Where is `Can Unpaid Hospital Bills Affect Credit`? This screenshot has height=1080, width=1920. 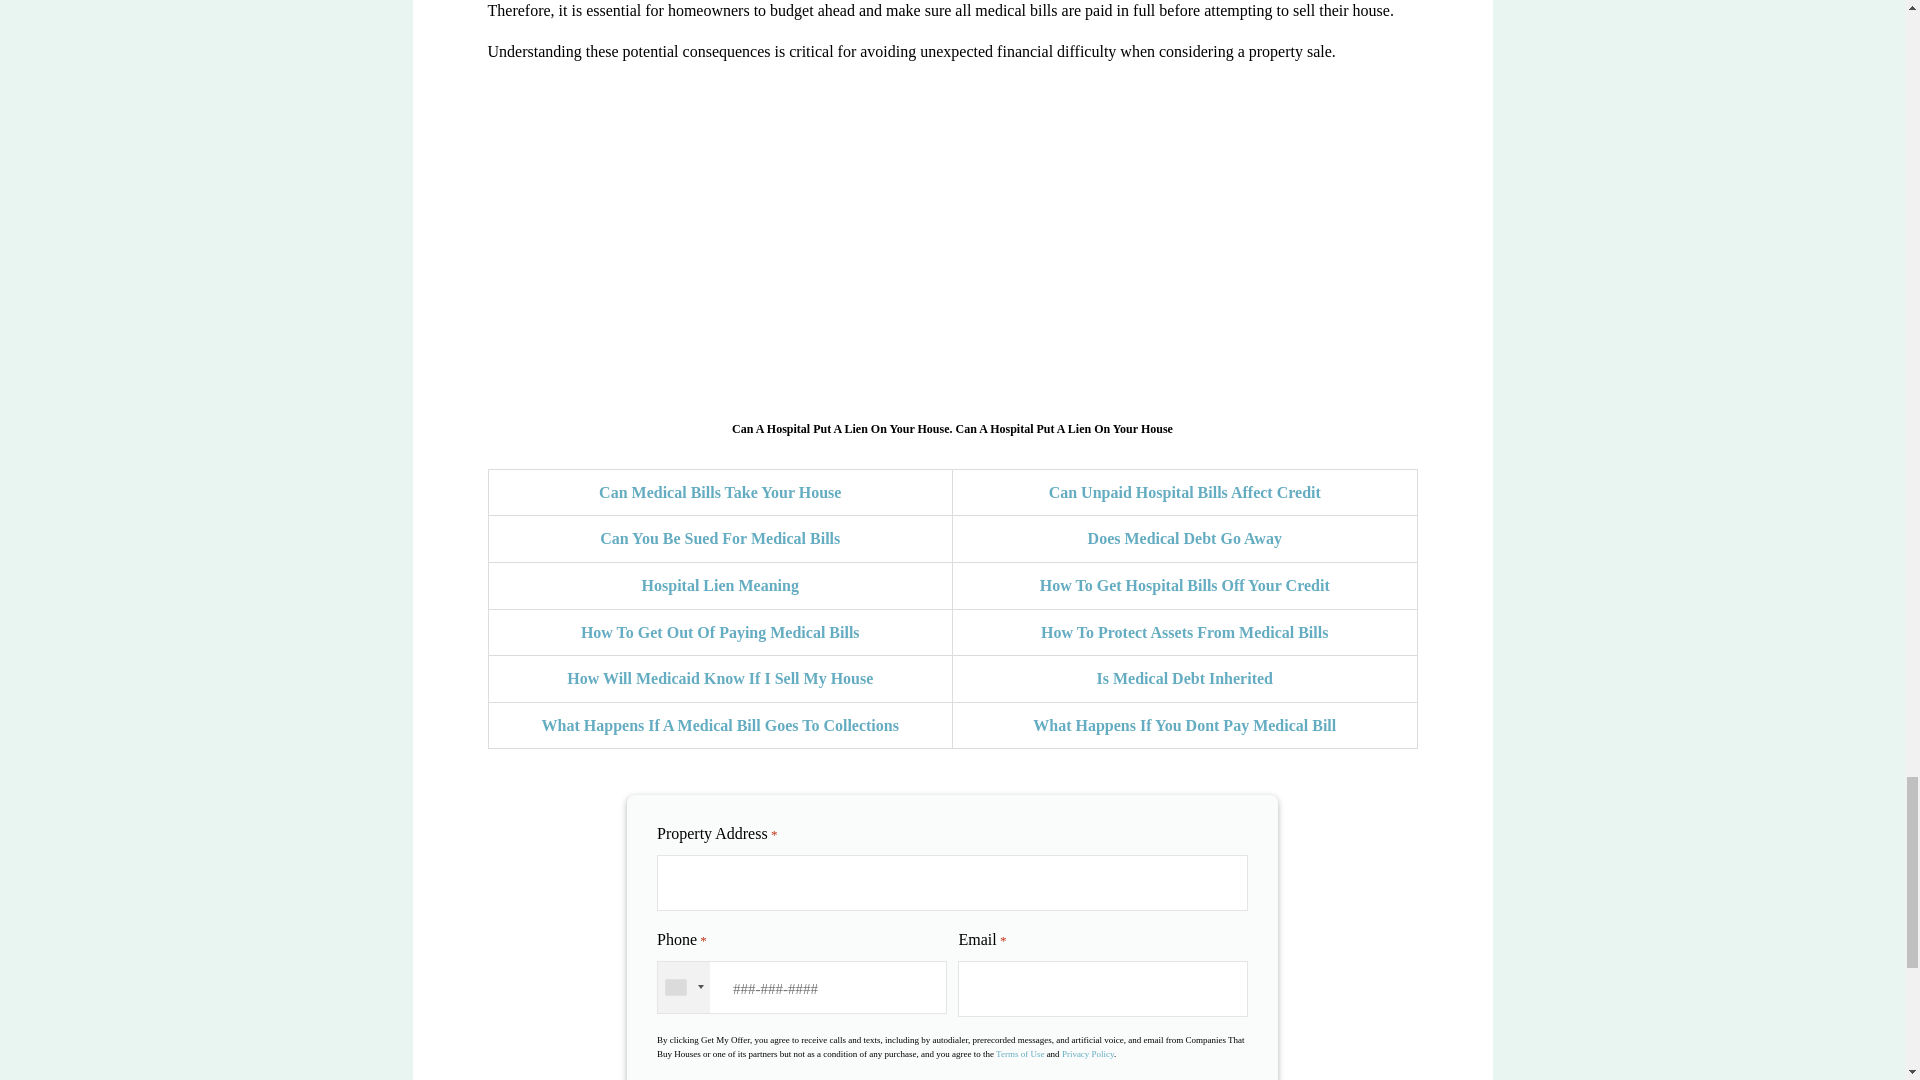
Can Unpaid Hospital Bills Affect Credit is located at coordinates (1184, 492).